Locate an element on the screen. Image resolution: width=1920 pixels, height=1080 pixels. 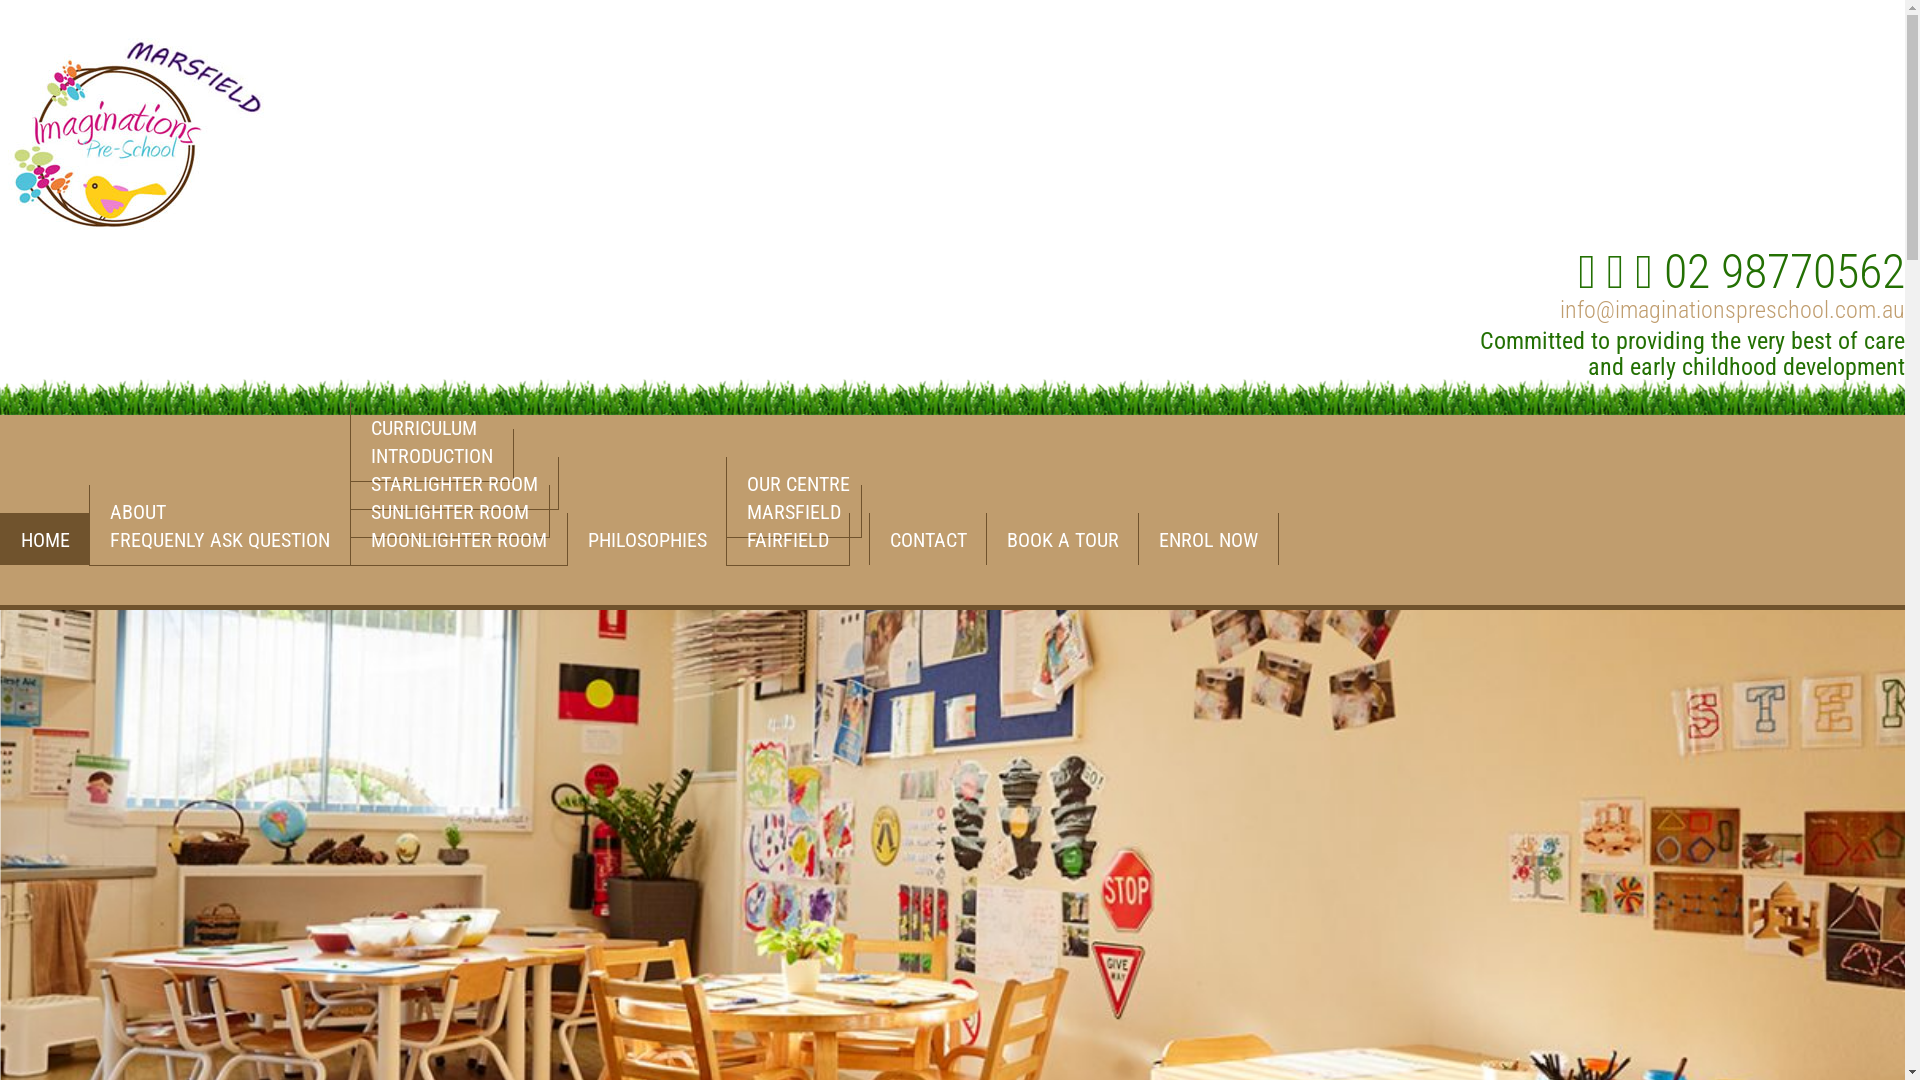
CURRICULUM is located at coordinates (424, 427).